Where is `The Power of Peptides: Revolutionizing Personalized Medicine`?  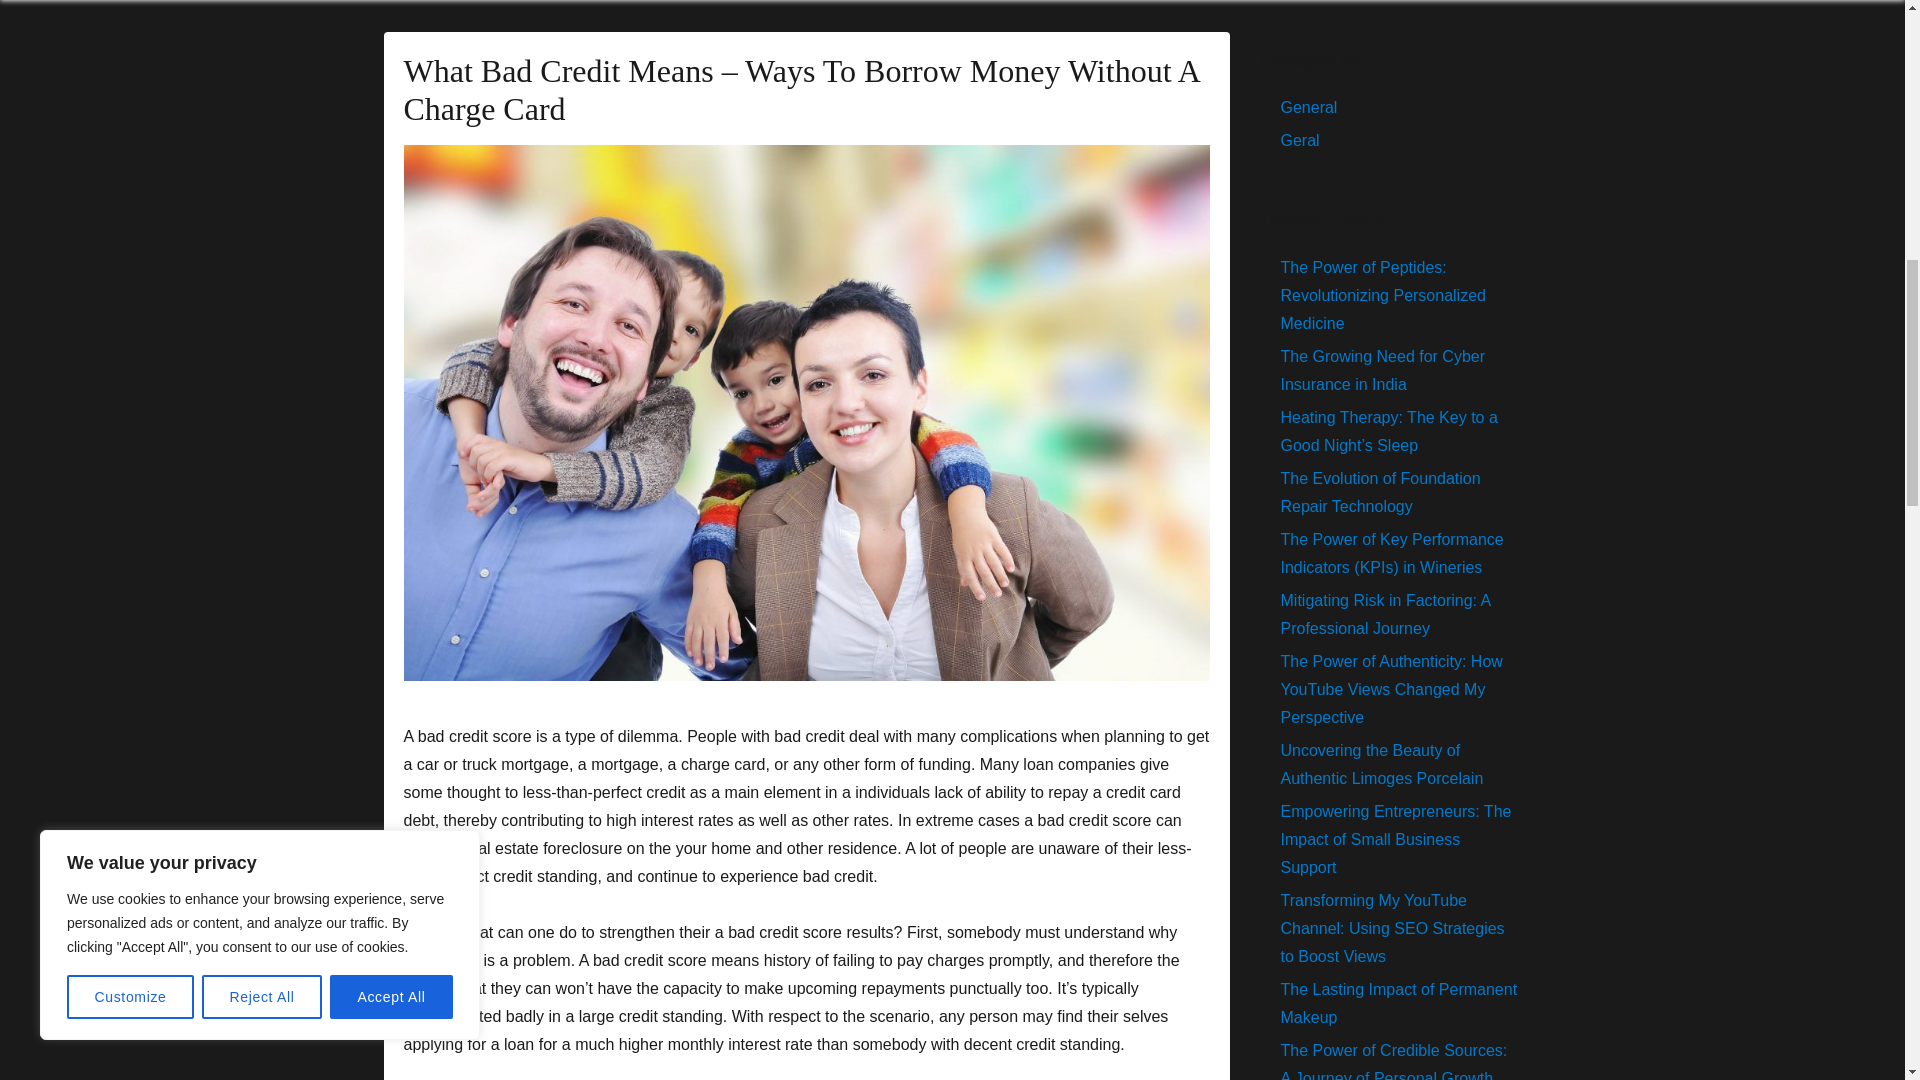 The Power of Peptides: Revolutionizing Personalized Medicine is located at coordinates (1382, 295).